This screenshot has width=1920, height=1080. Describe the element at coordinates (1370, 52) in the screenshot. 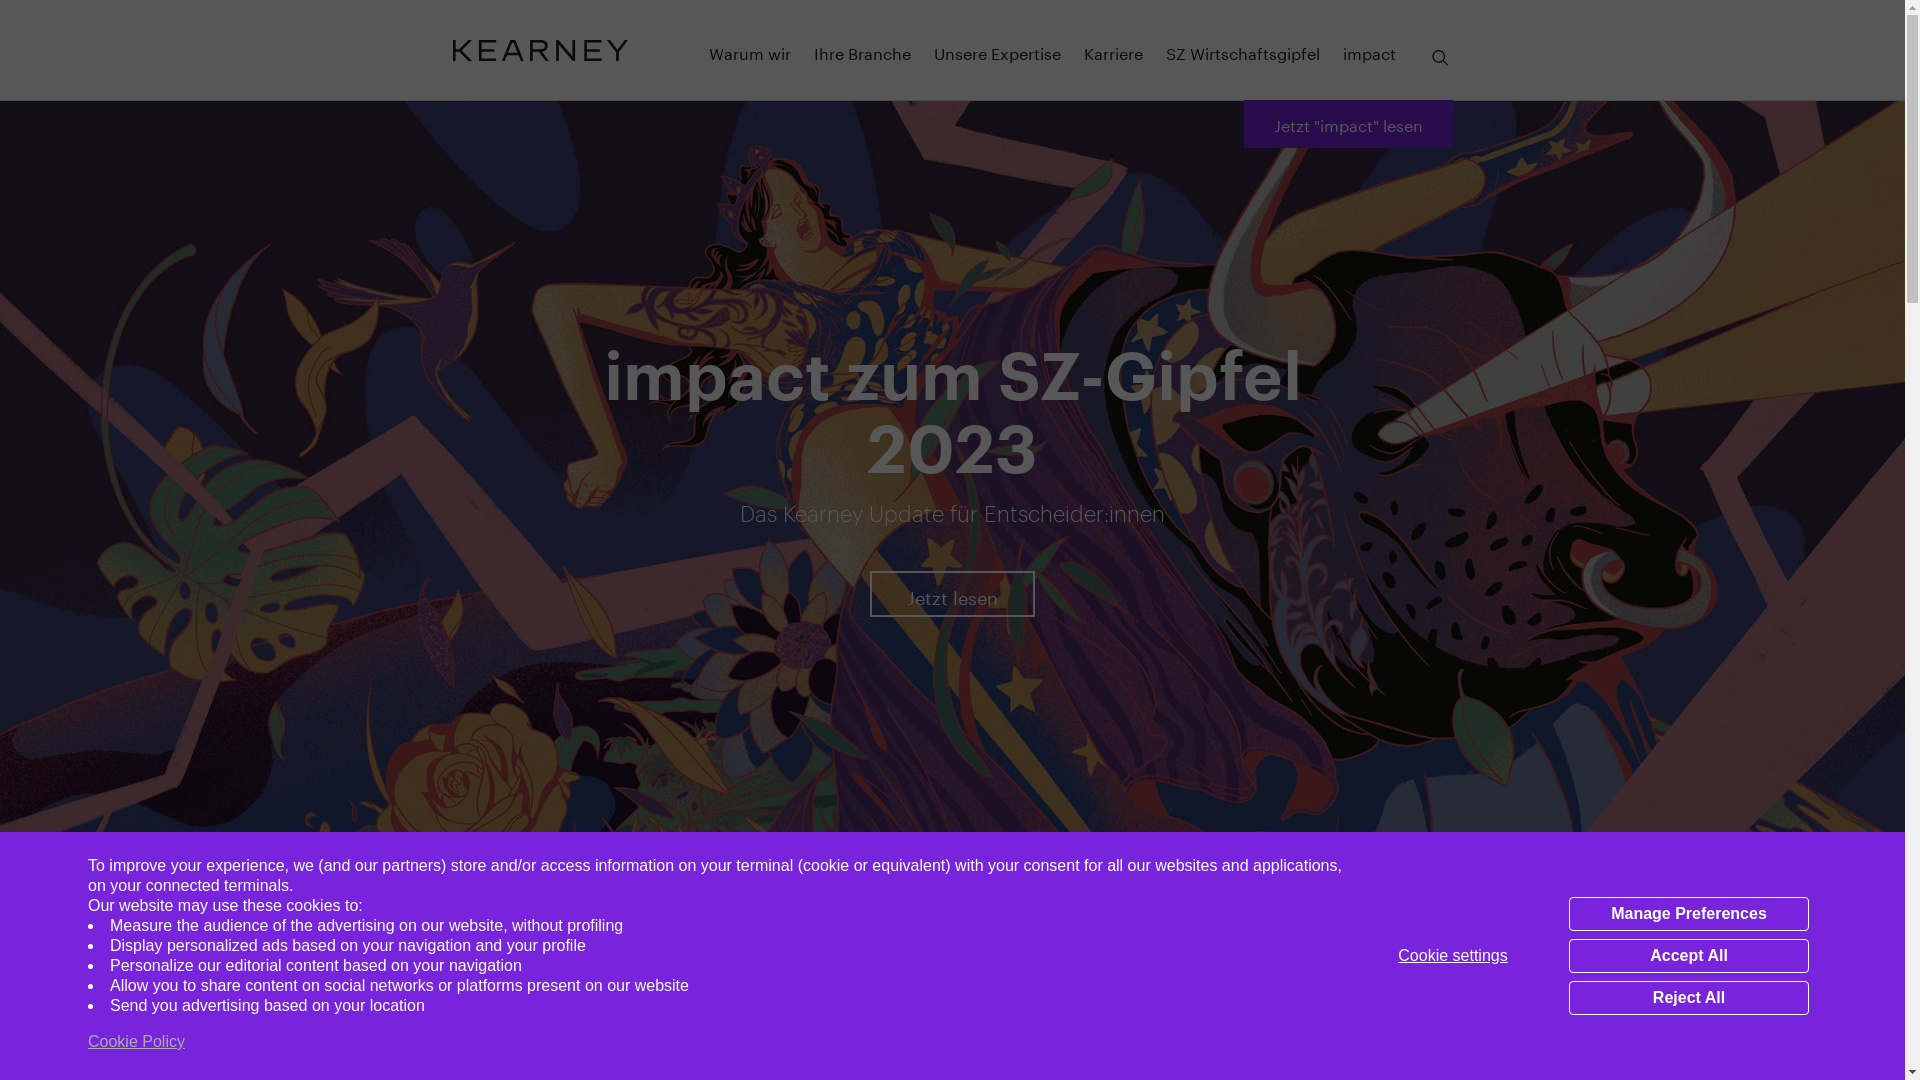

I see `impact` at that location.